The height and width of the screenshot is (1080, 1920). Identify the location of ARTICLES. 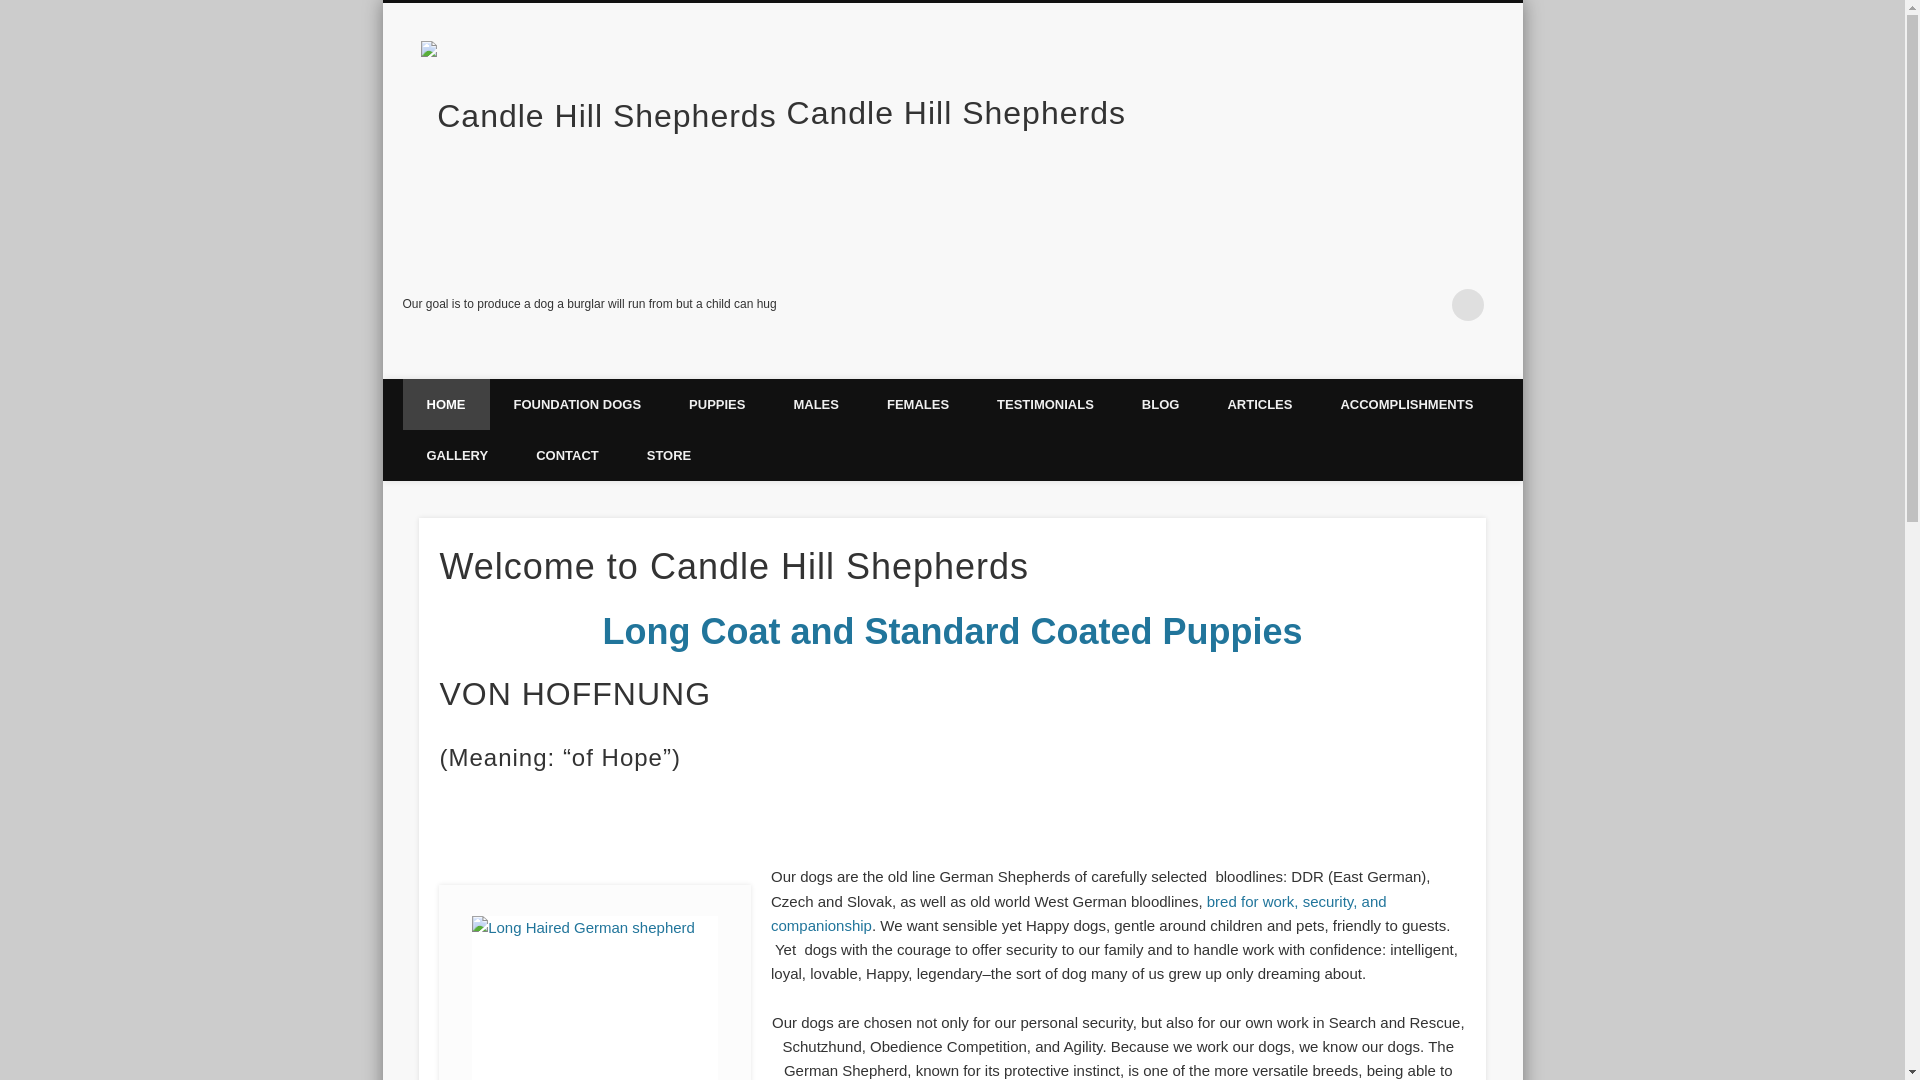
(1259, 404).